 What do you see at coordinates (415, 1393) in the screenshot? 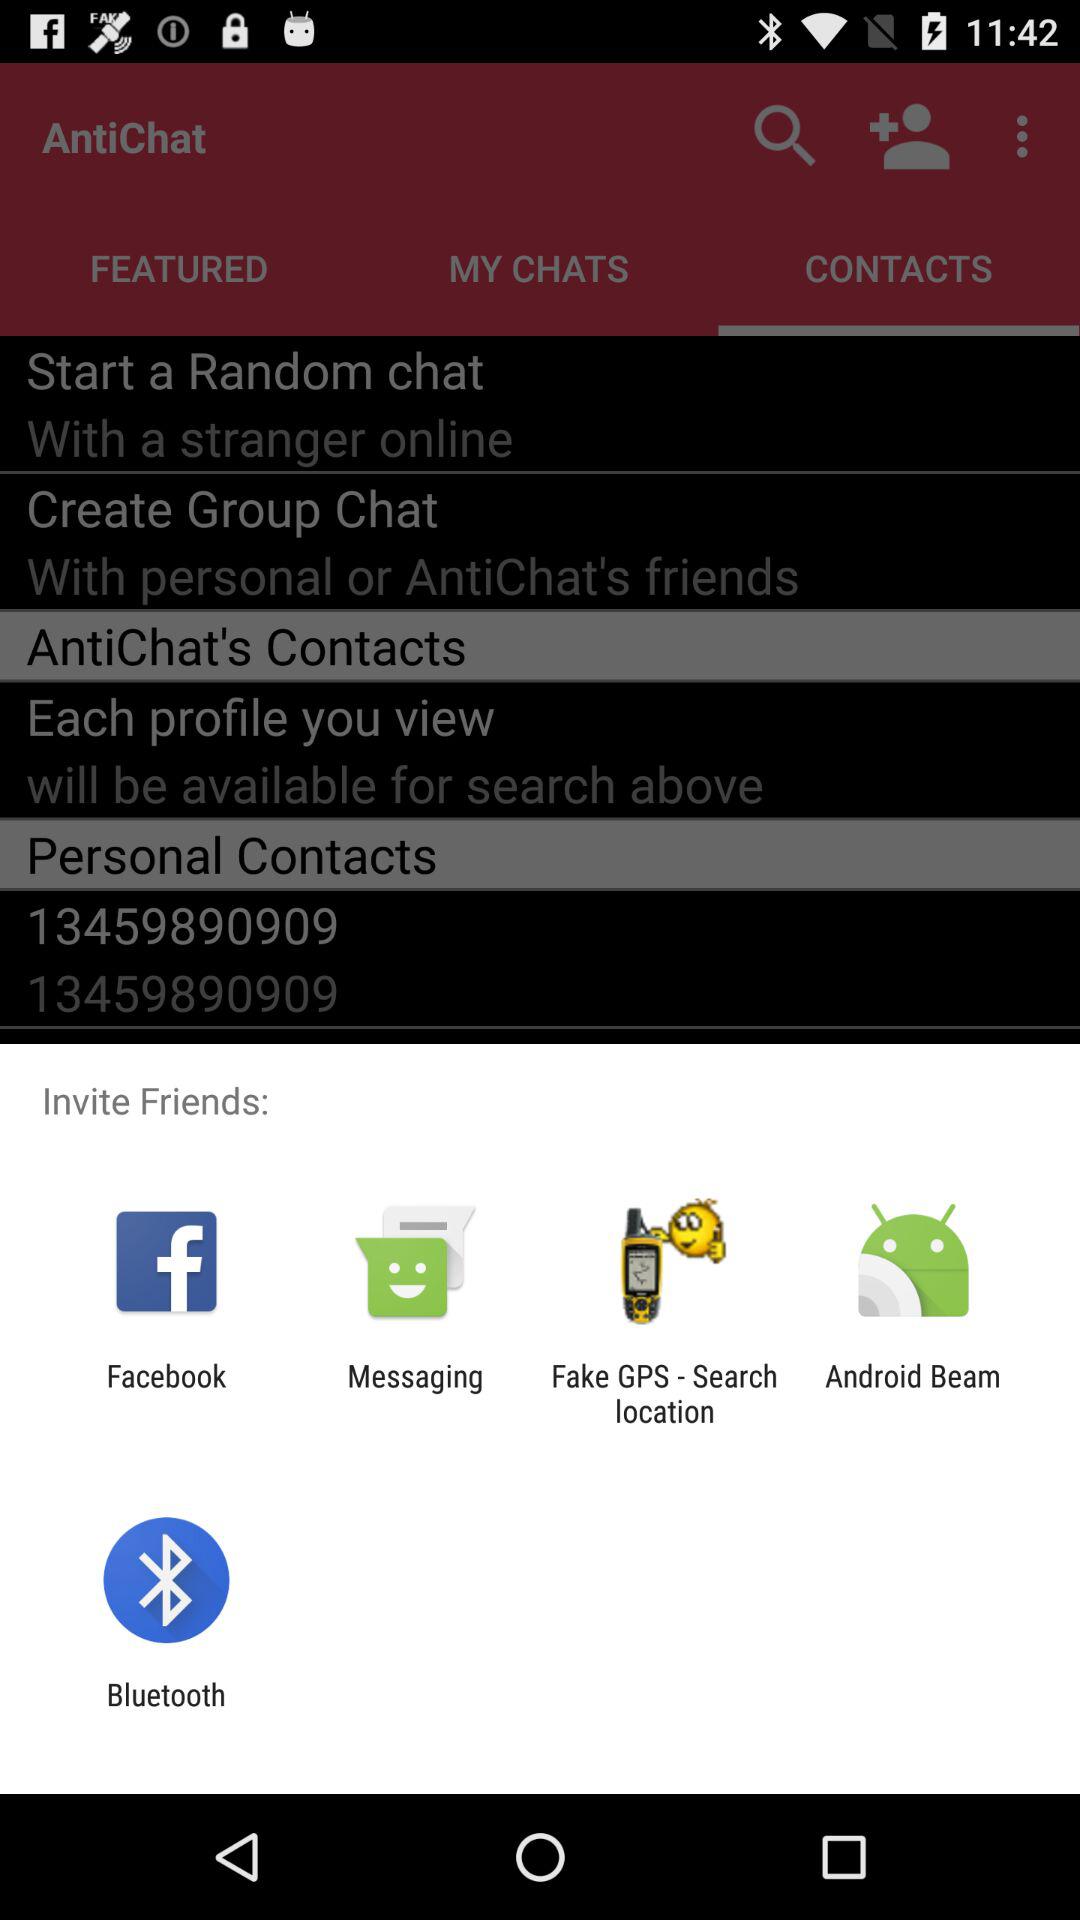
I see `tap the app next to the fake gps search app` at bounding box center [415, 1393].